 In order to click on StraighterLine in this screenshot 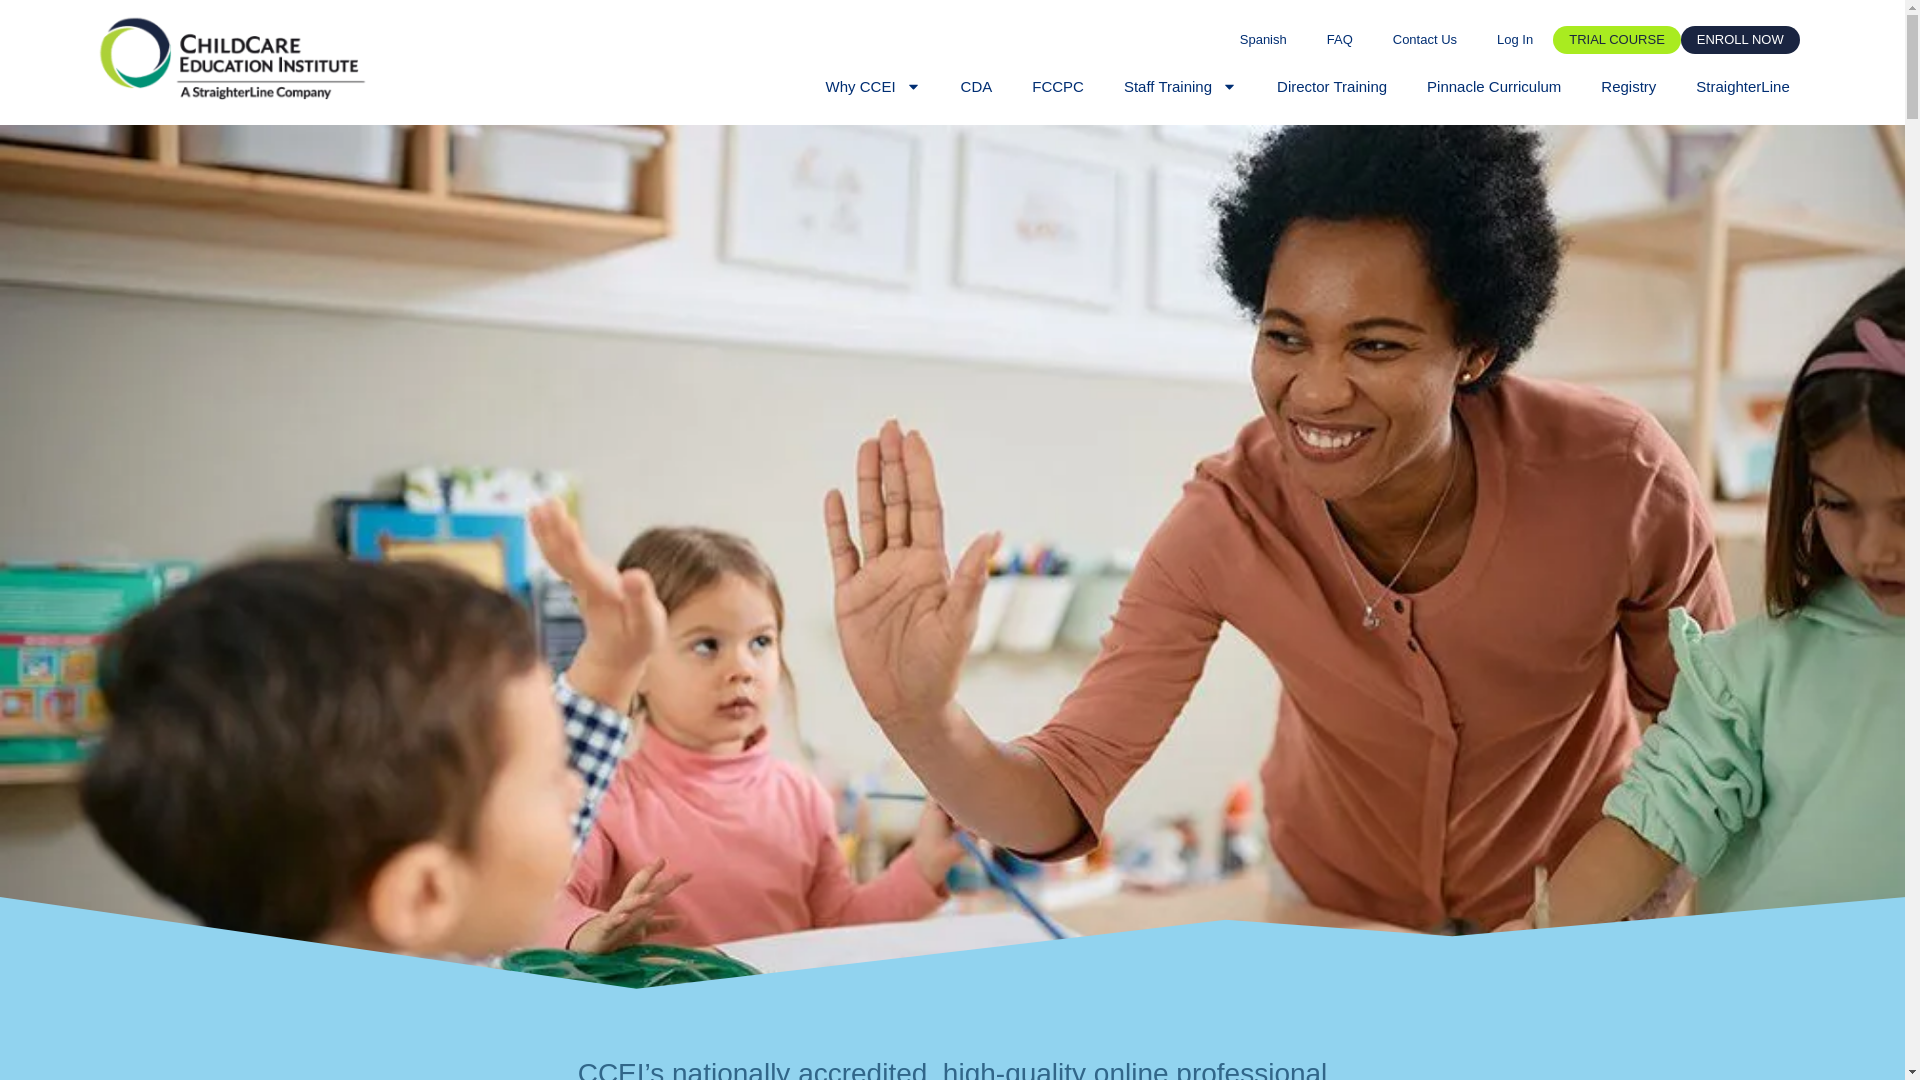, I will do `click(1742, 86)`.